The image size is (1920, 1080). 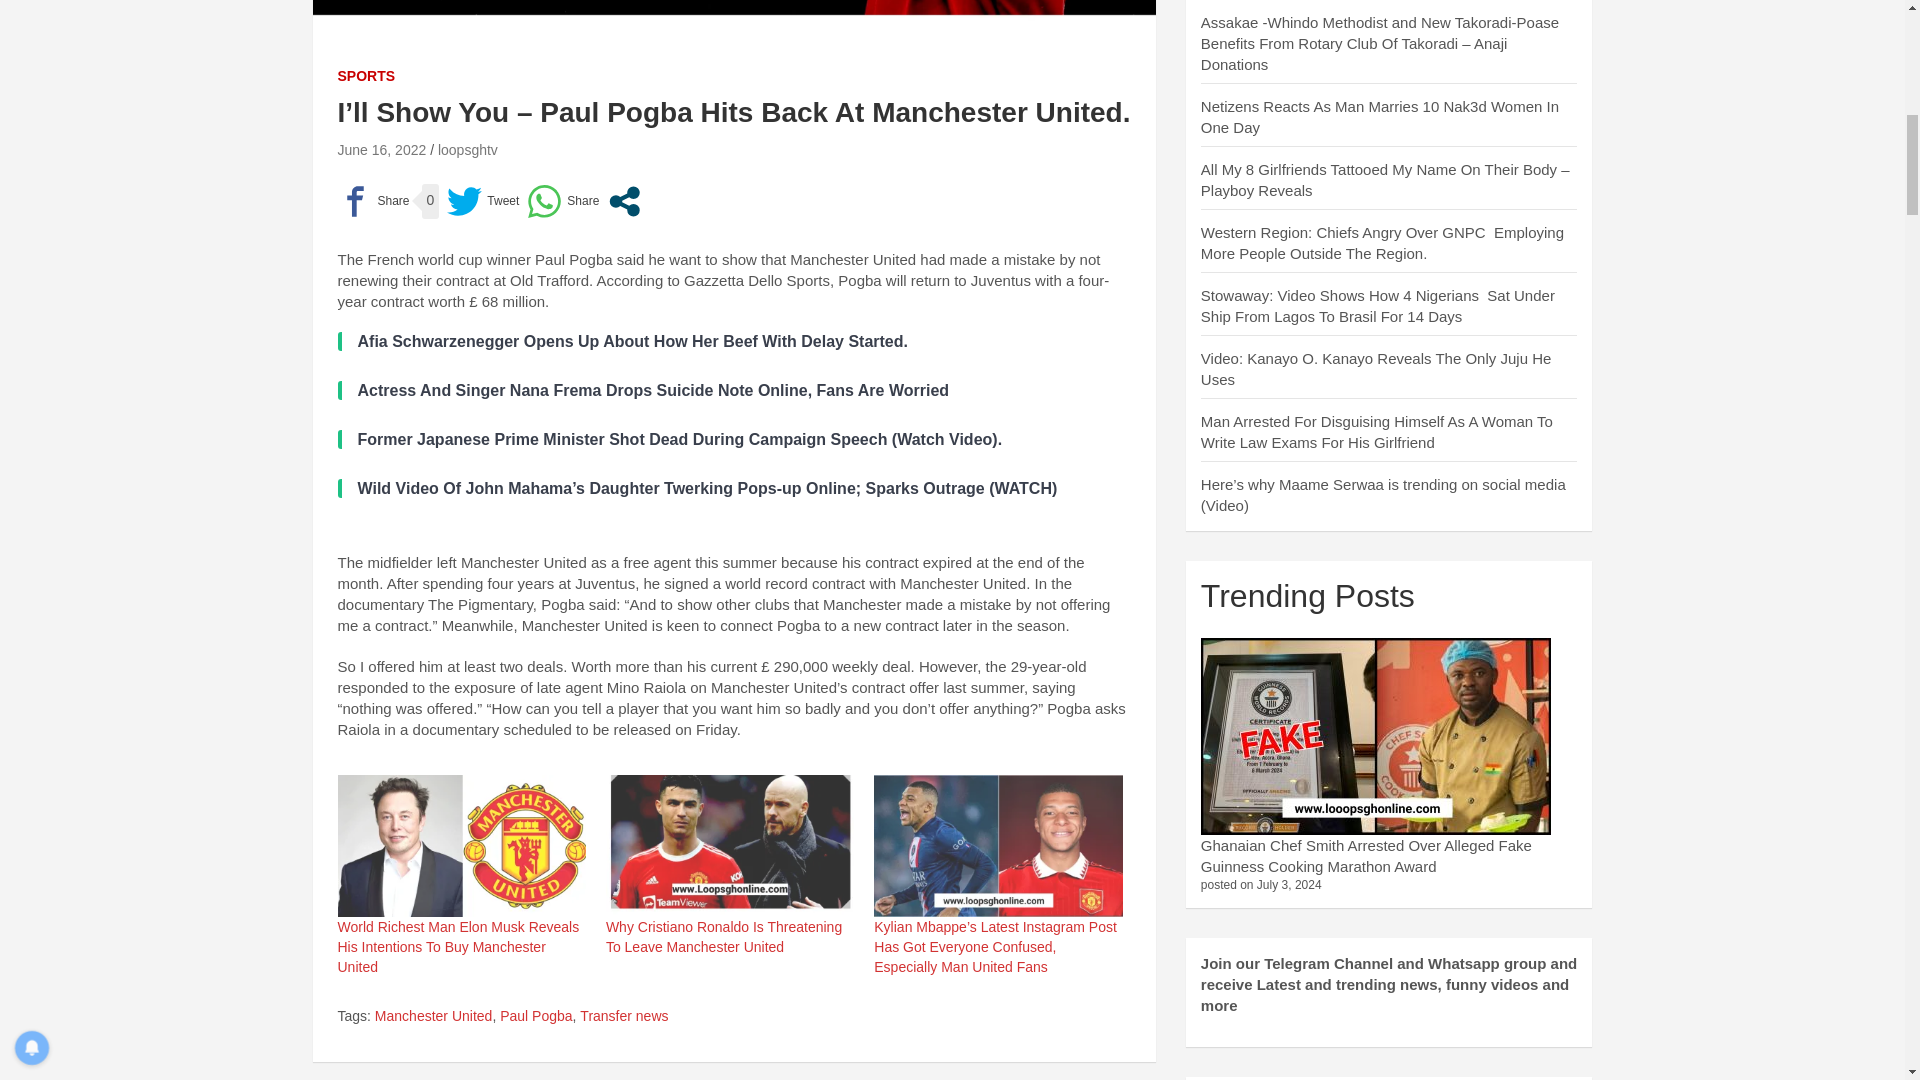 What do you see at coordinates (366, 76) in the screenshot?
I see `SPORTS` at bounding box center [366, 76].